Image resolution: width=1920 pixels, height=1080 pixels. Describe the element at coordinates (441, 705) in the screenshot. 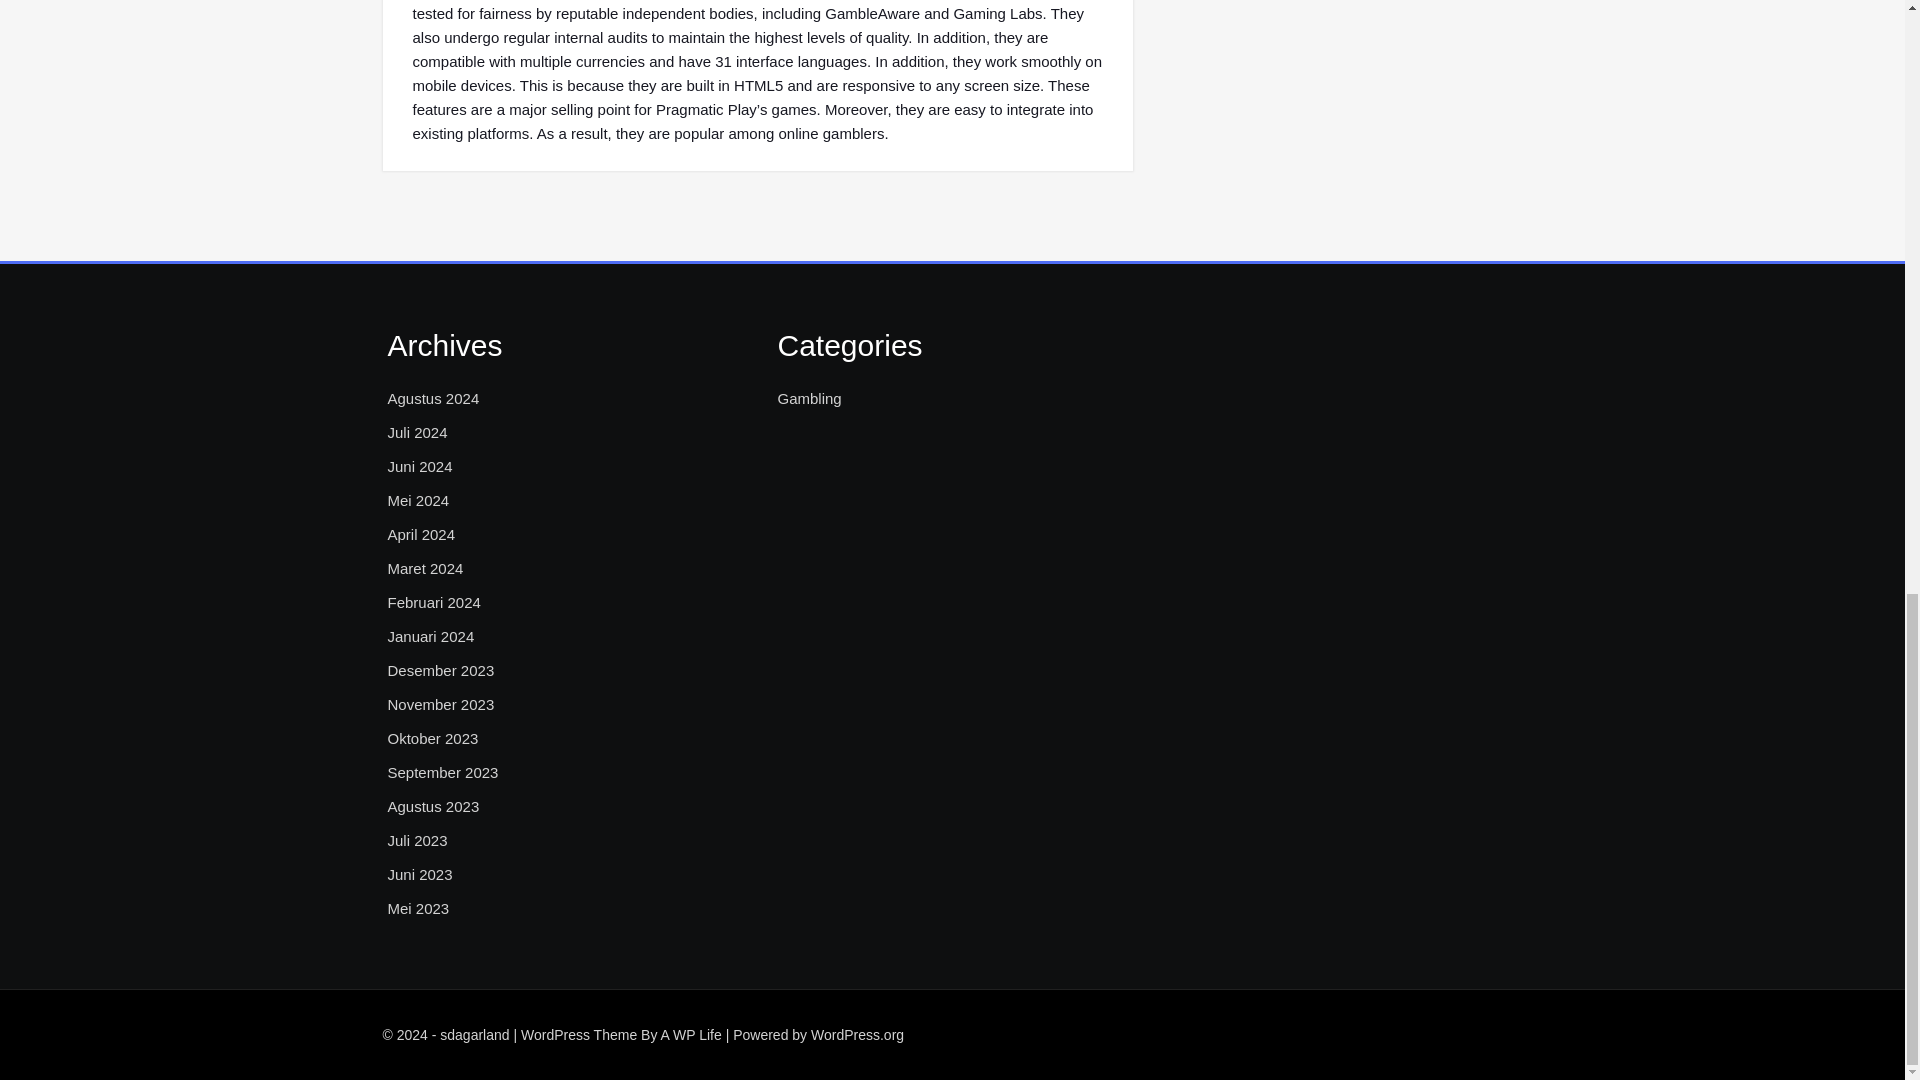

I see `November 2023` at that location.